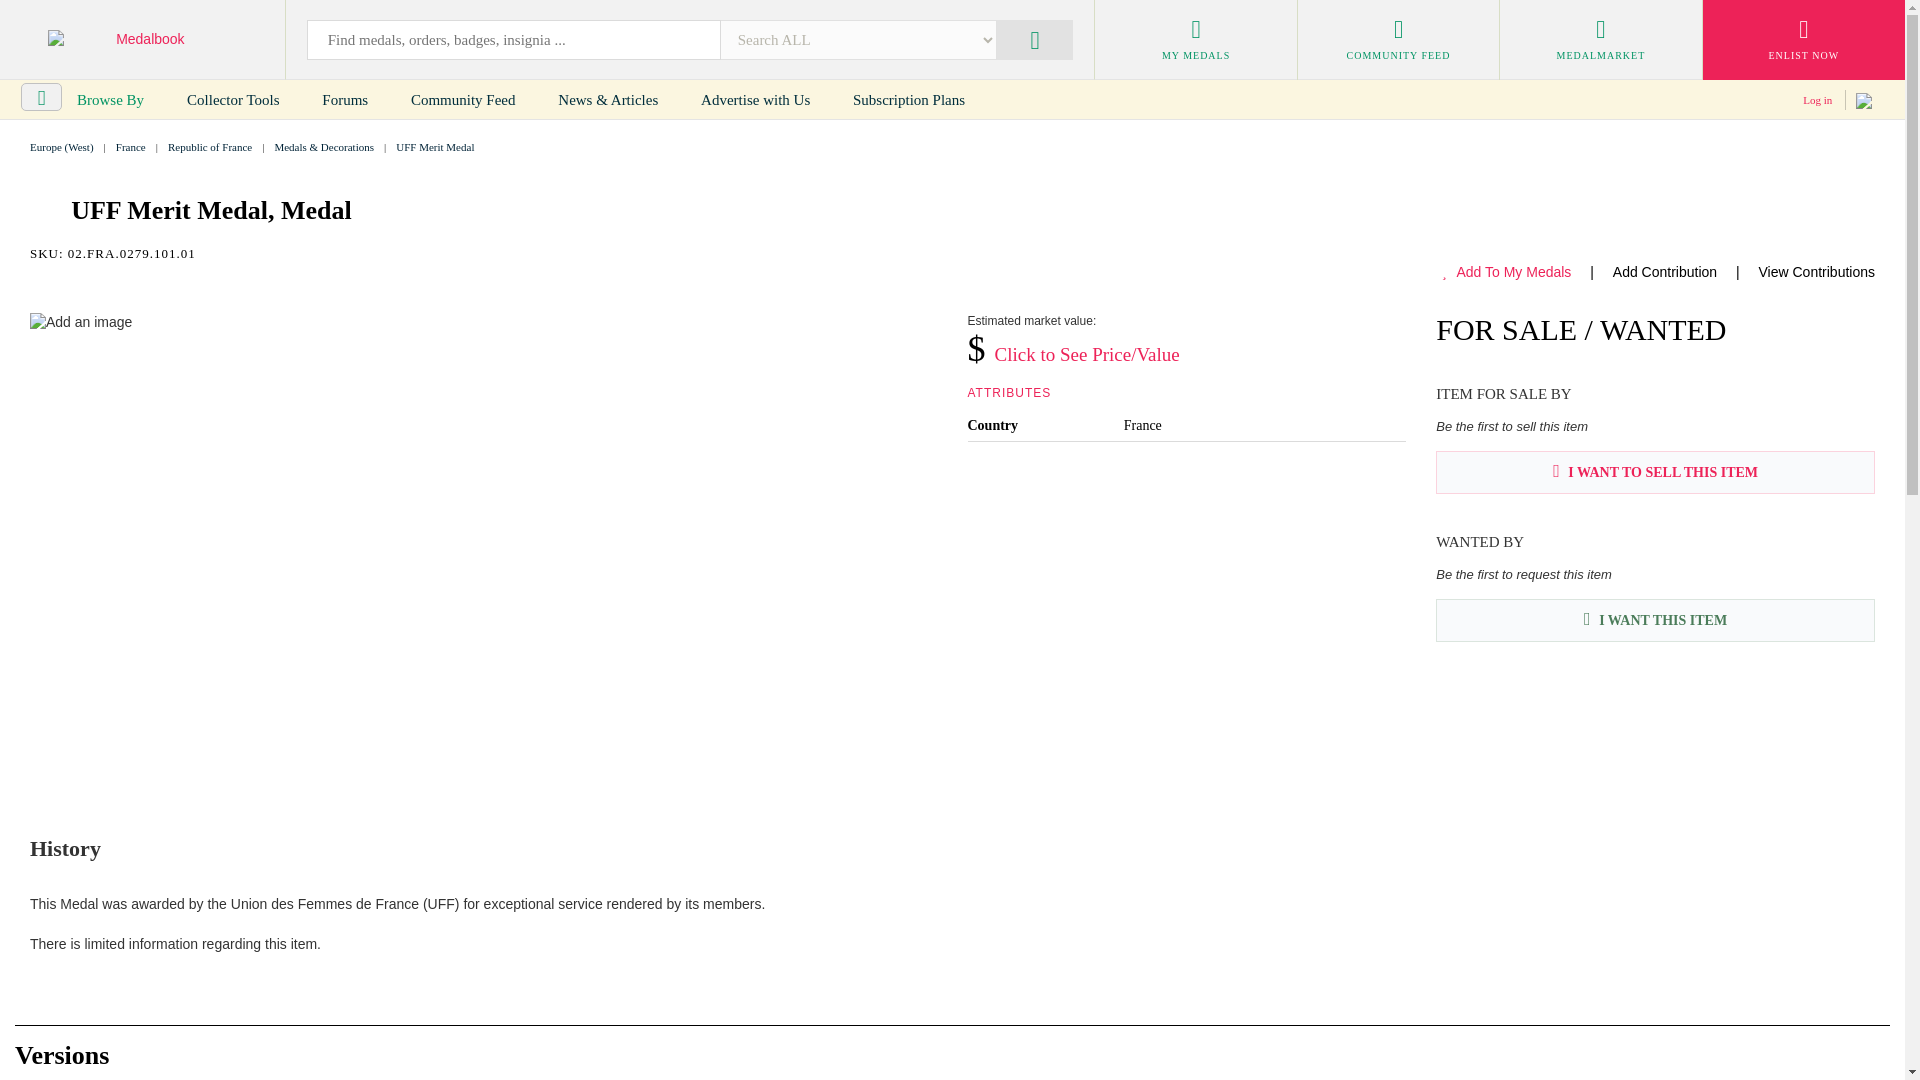 Image resolution: width=1920 pixels, height=1080 pixels. I want to click on View Contributions, so click(1816, 271).